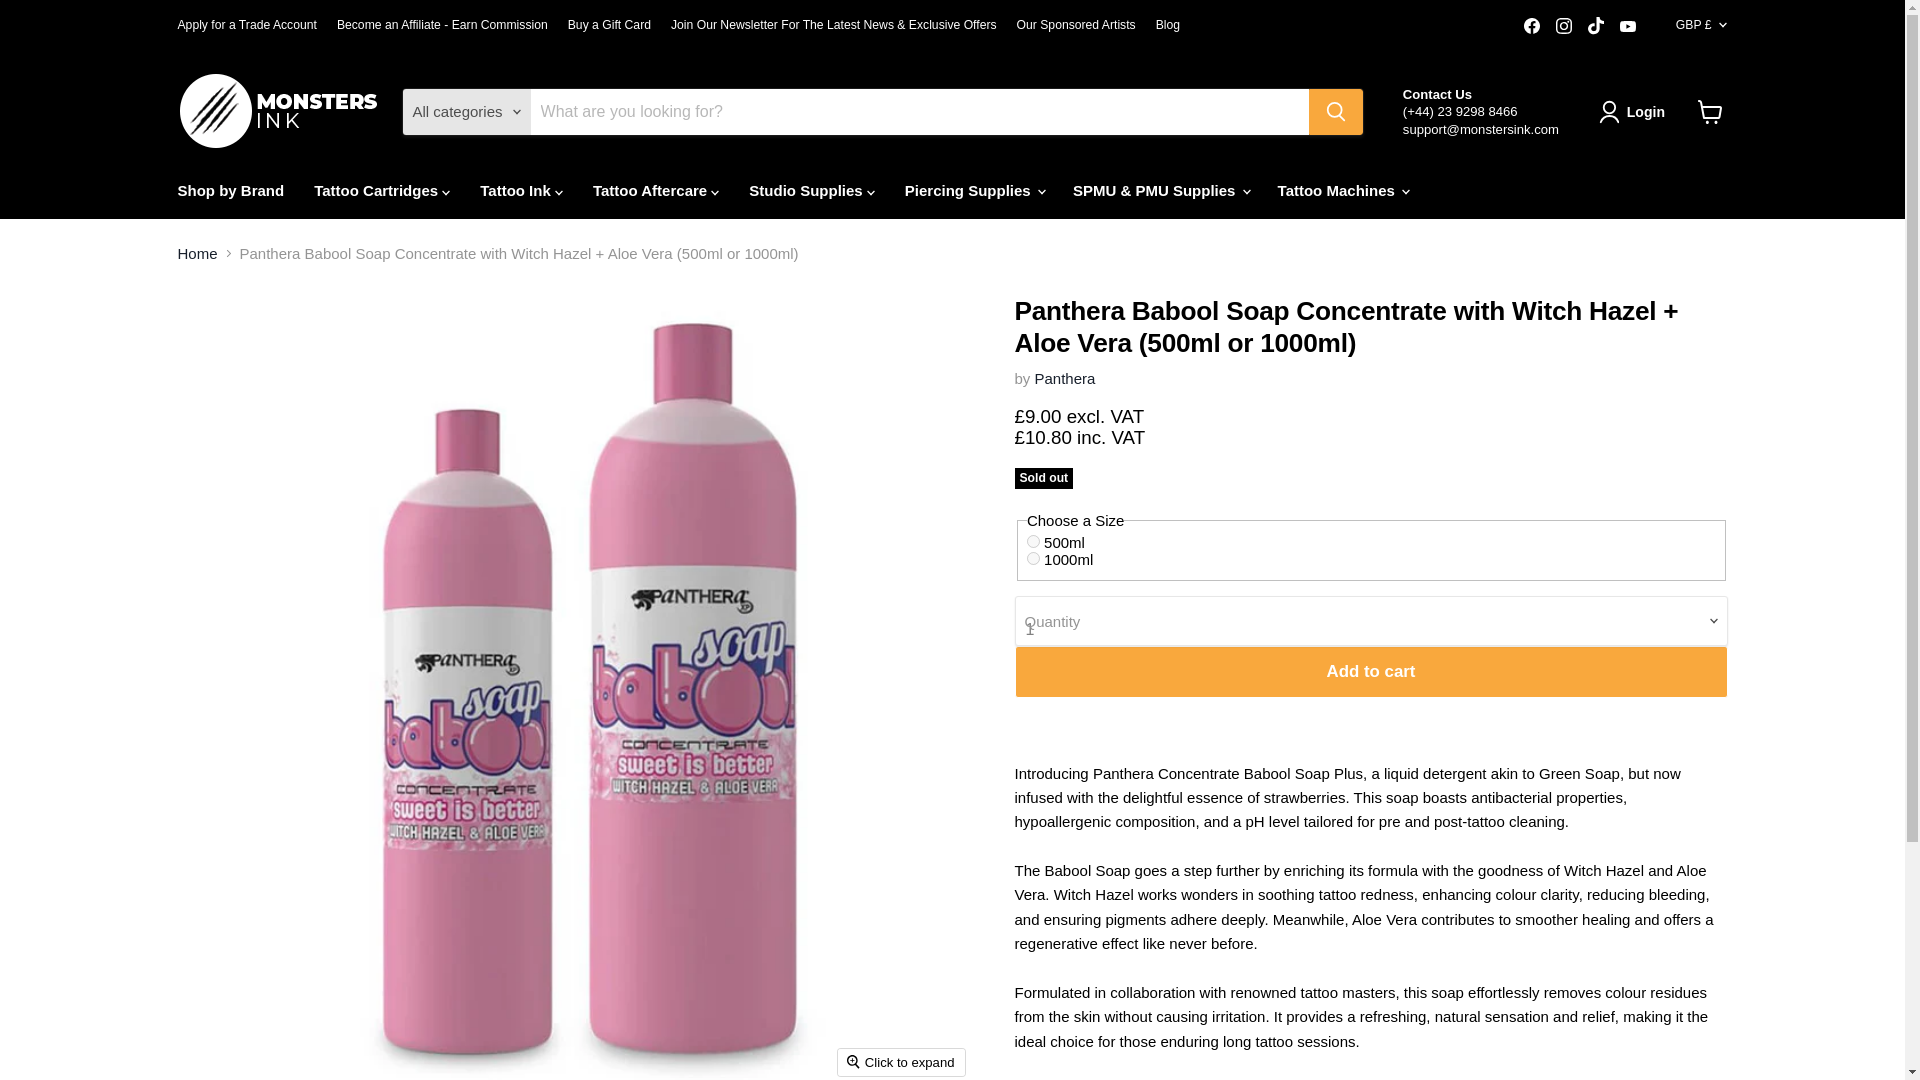 Image resolution: width=1920 pixels, height=1080 pixels. What do you see at coordinates (1034, 540) in the screenshot?
I see `500ml` at bounding box center [1034, 540].